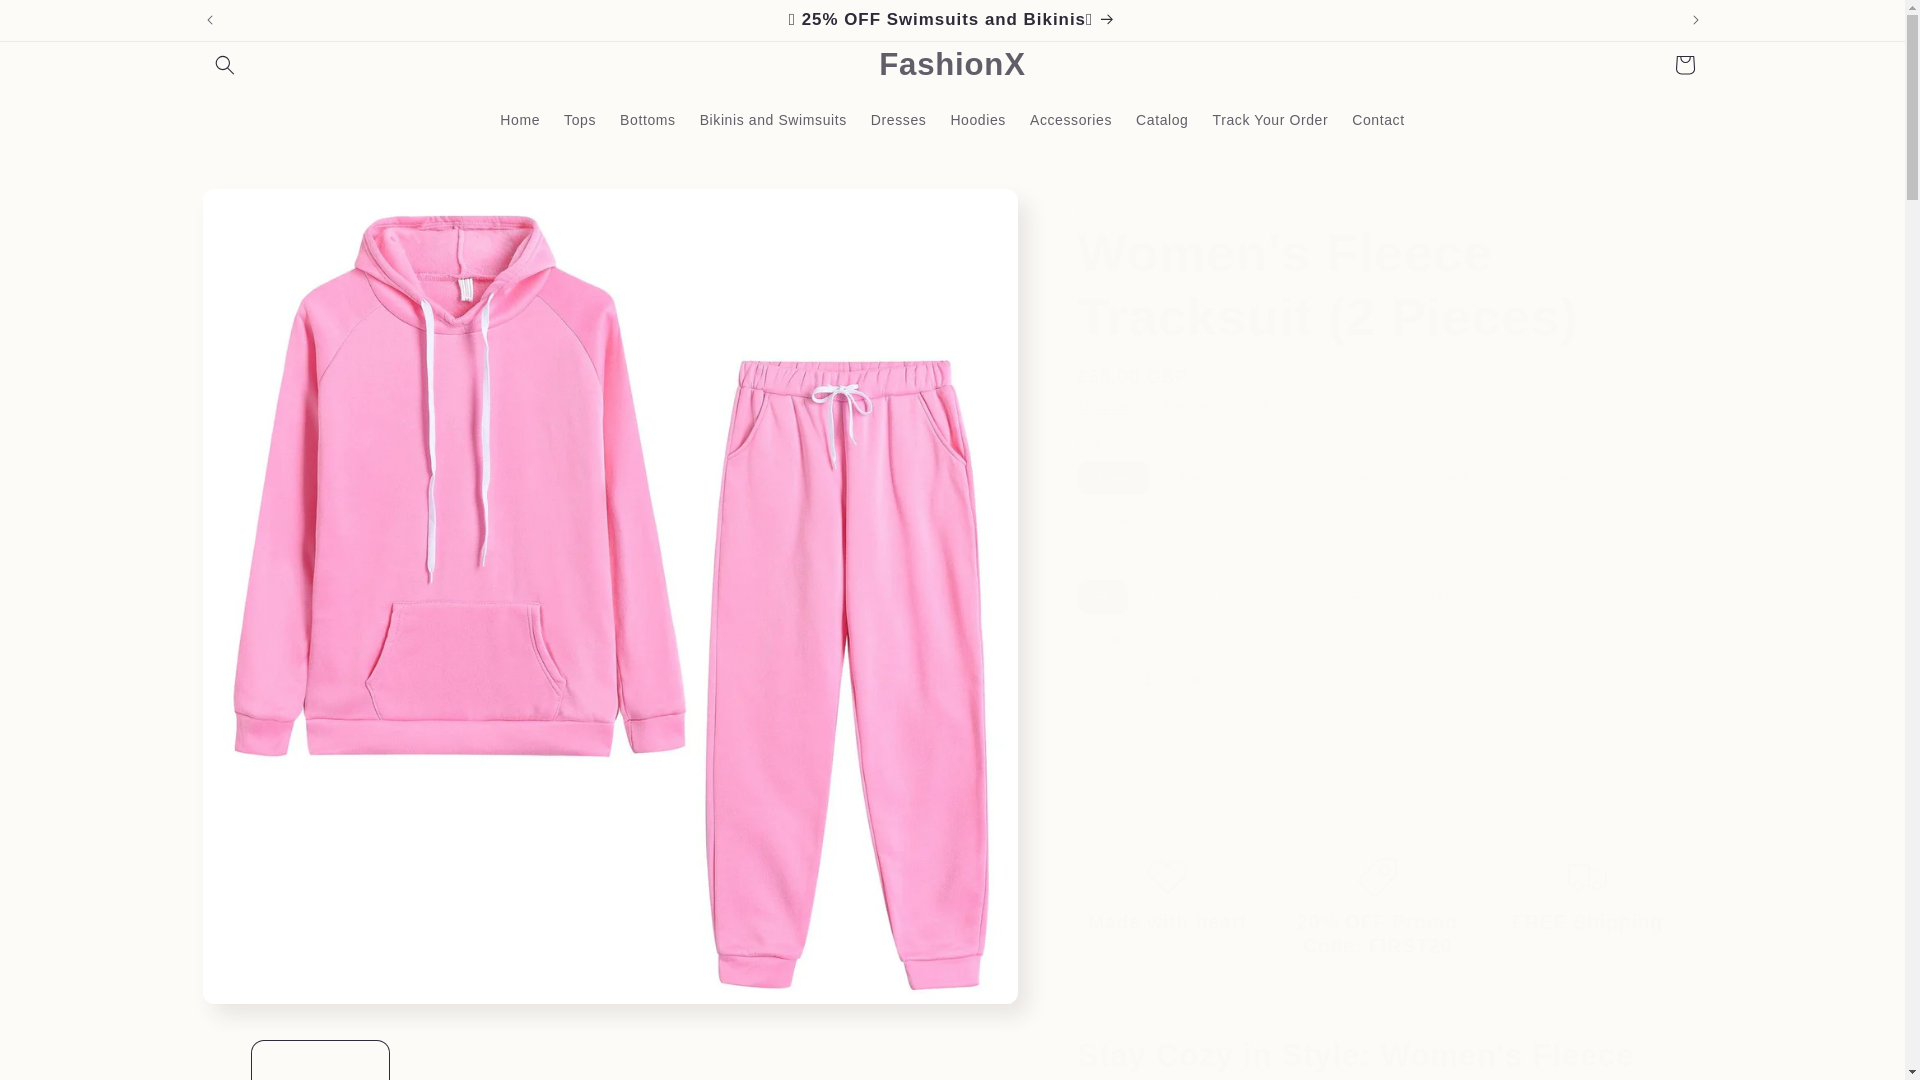  Describe the element at coordinates (978, 119) in the screenshot. I see `Hoodies` at that location.